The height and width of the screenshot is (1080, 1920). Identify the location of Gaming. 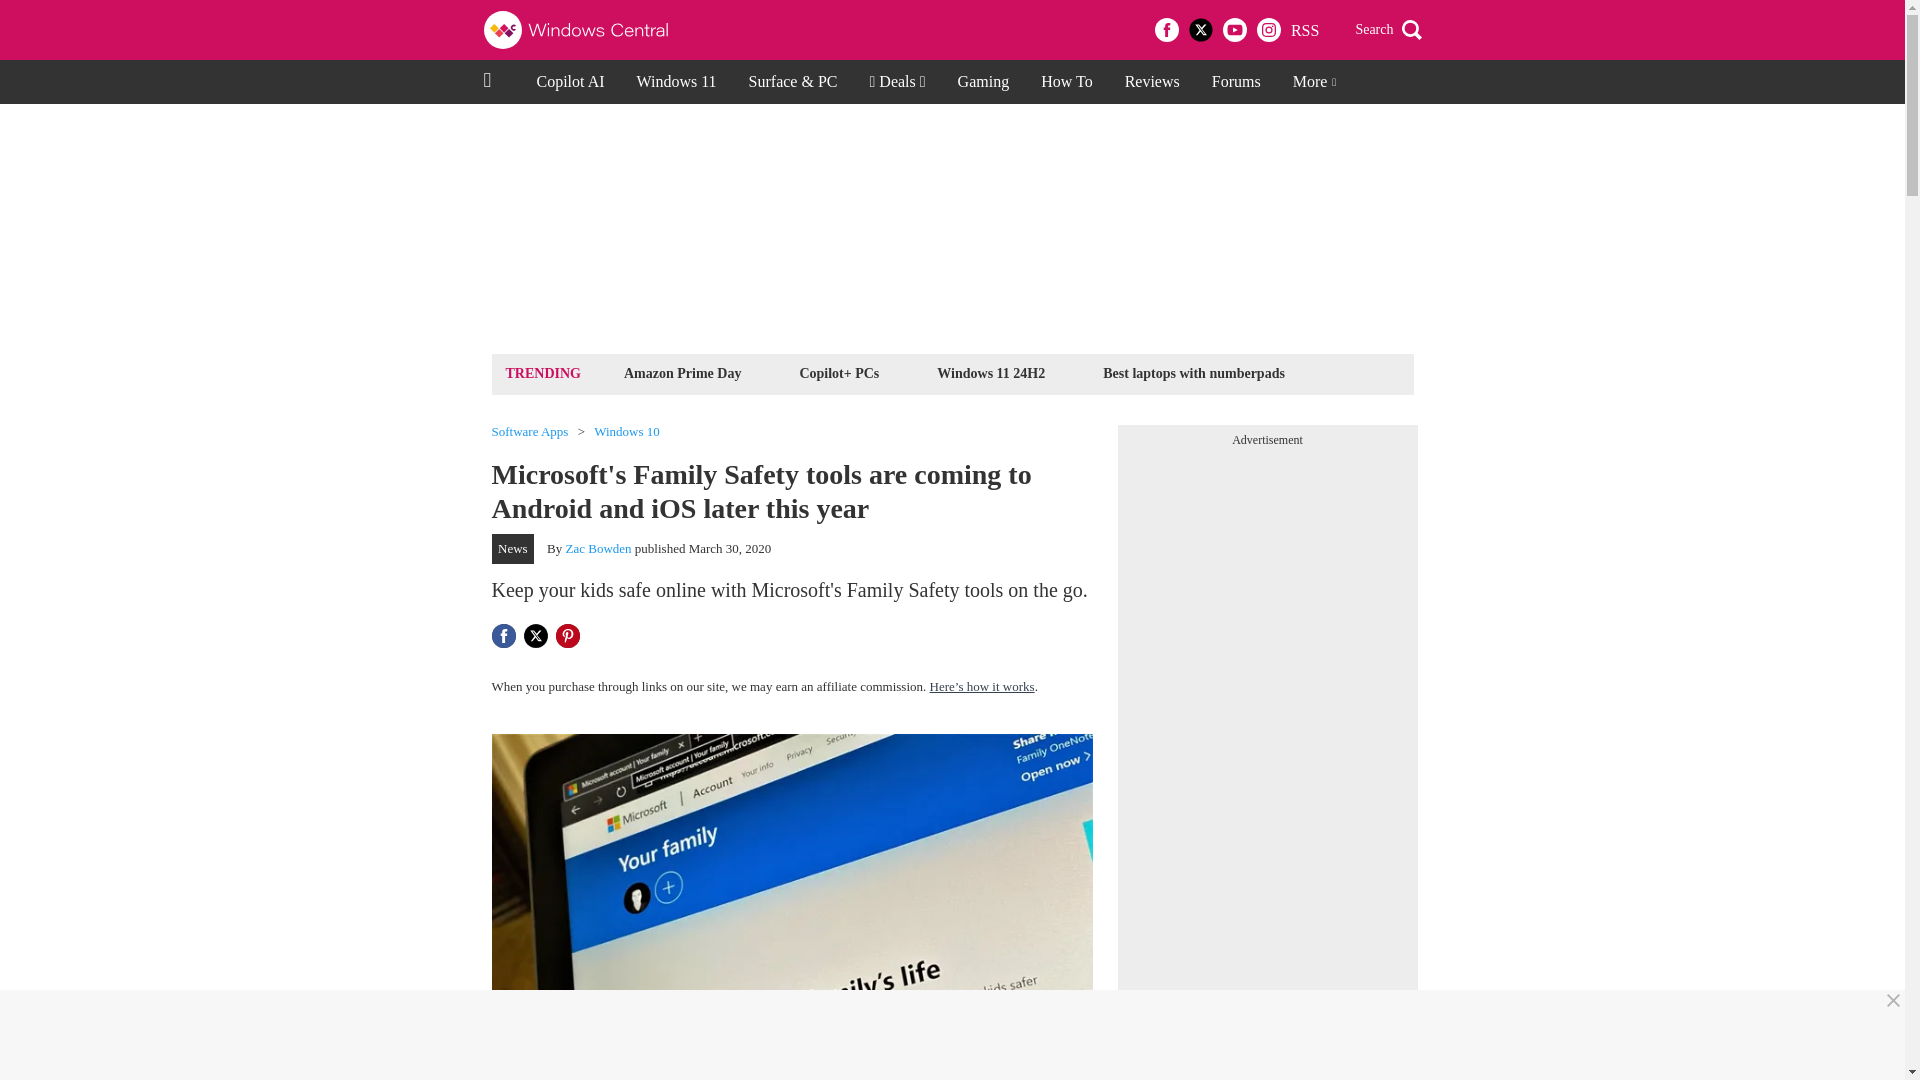
(984, 82).